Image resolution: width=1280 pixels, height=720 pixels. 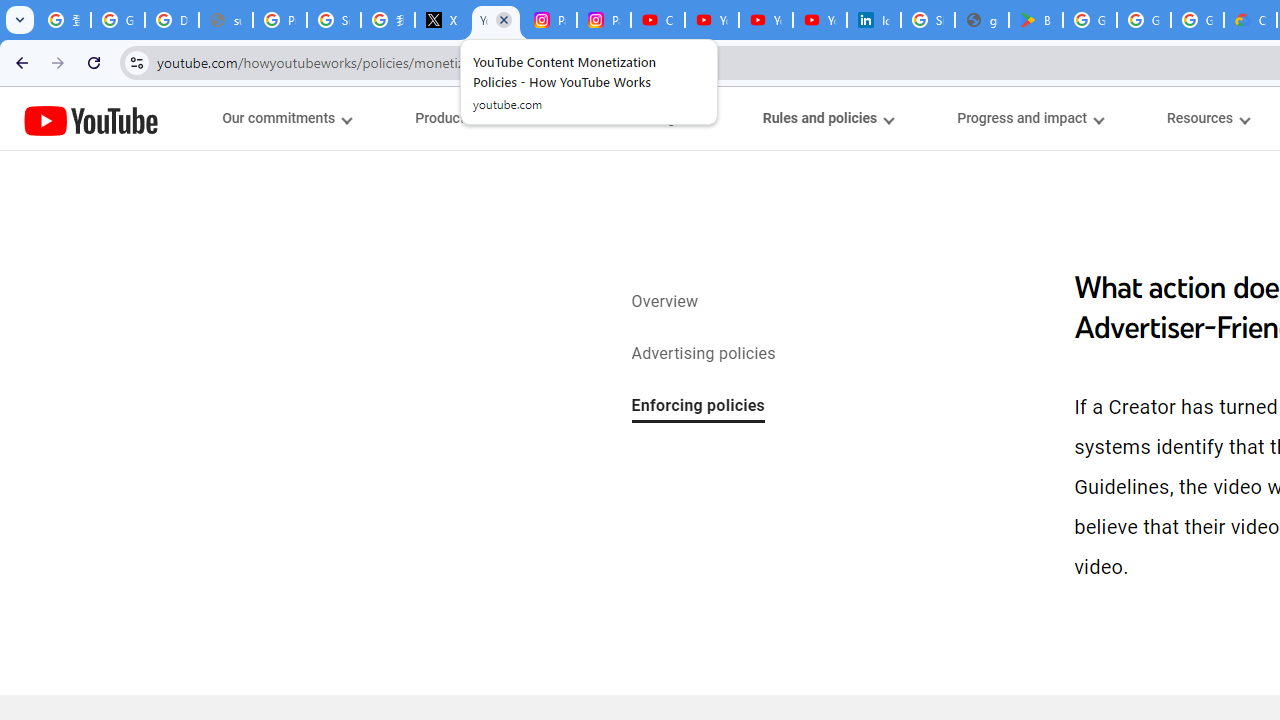 I want to click on Privacy Help Center - Policies Help, so click(x=280, y=20).